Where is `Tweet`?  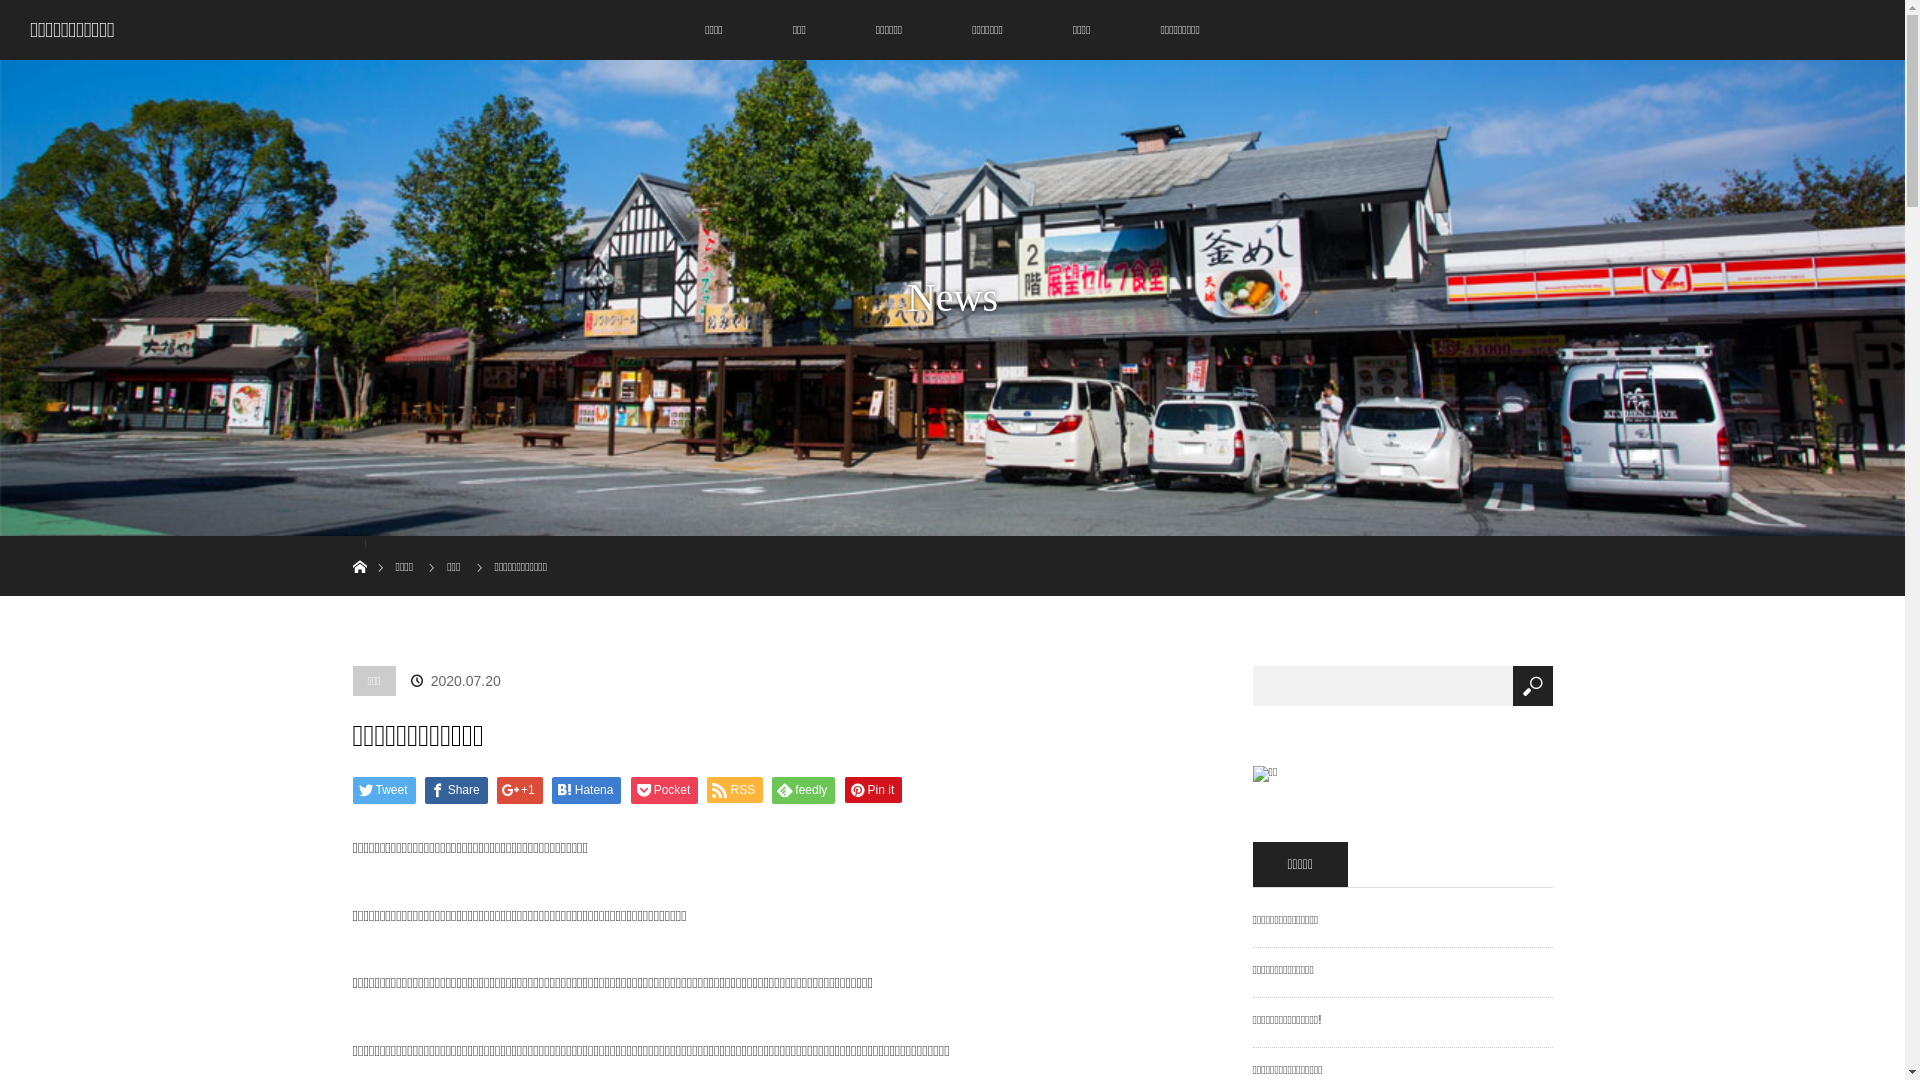 Tweet is located at coordinates (384, 790).